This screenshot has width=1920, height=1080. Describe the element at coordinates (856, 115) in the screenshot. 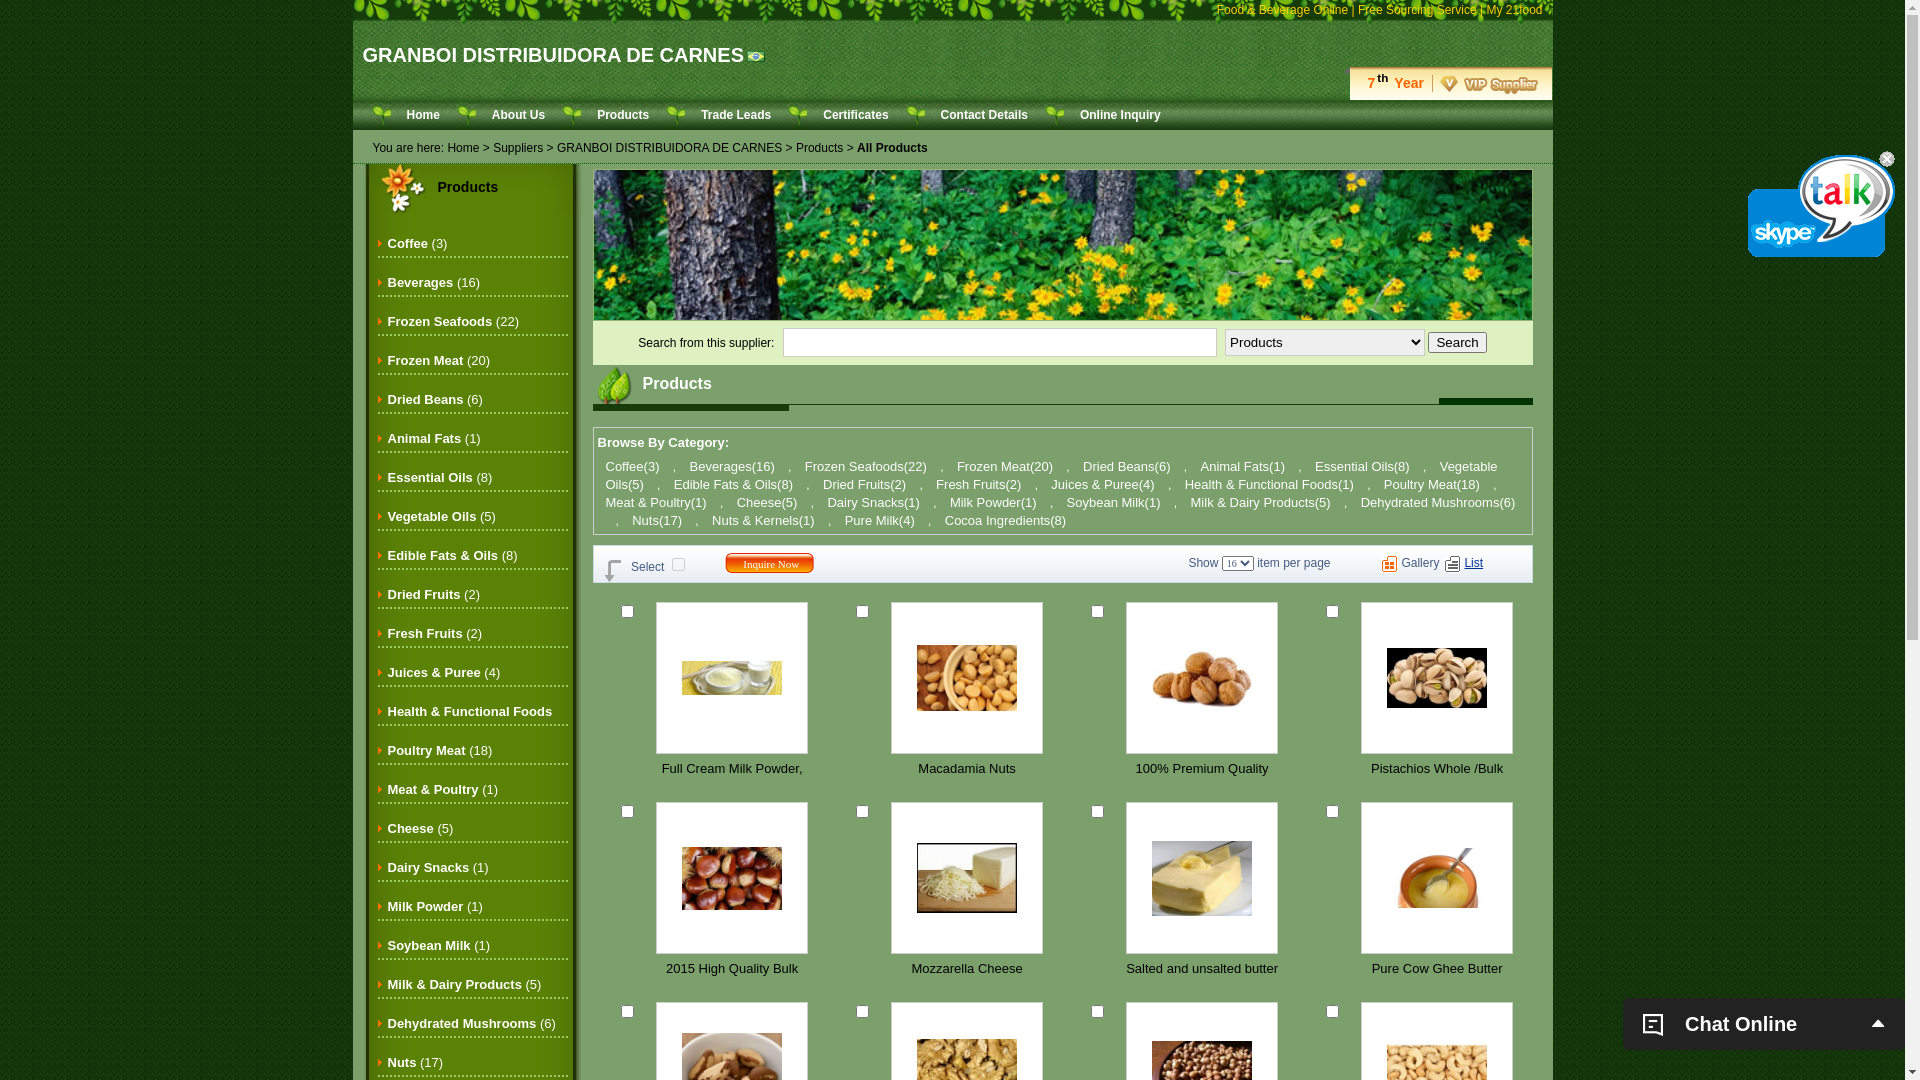

I see `Certificates` at that location.